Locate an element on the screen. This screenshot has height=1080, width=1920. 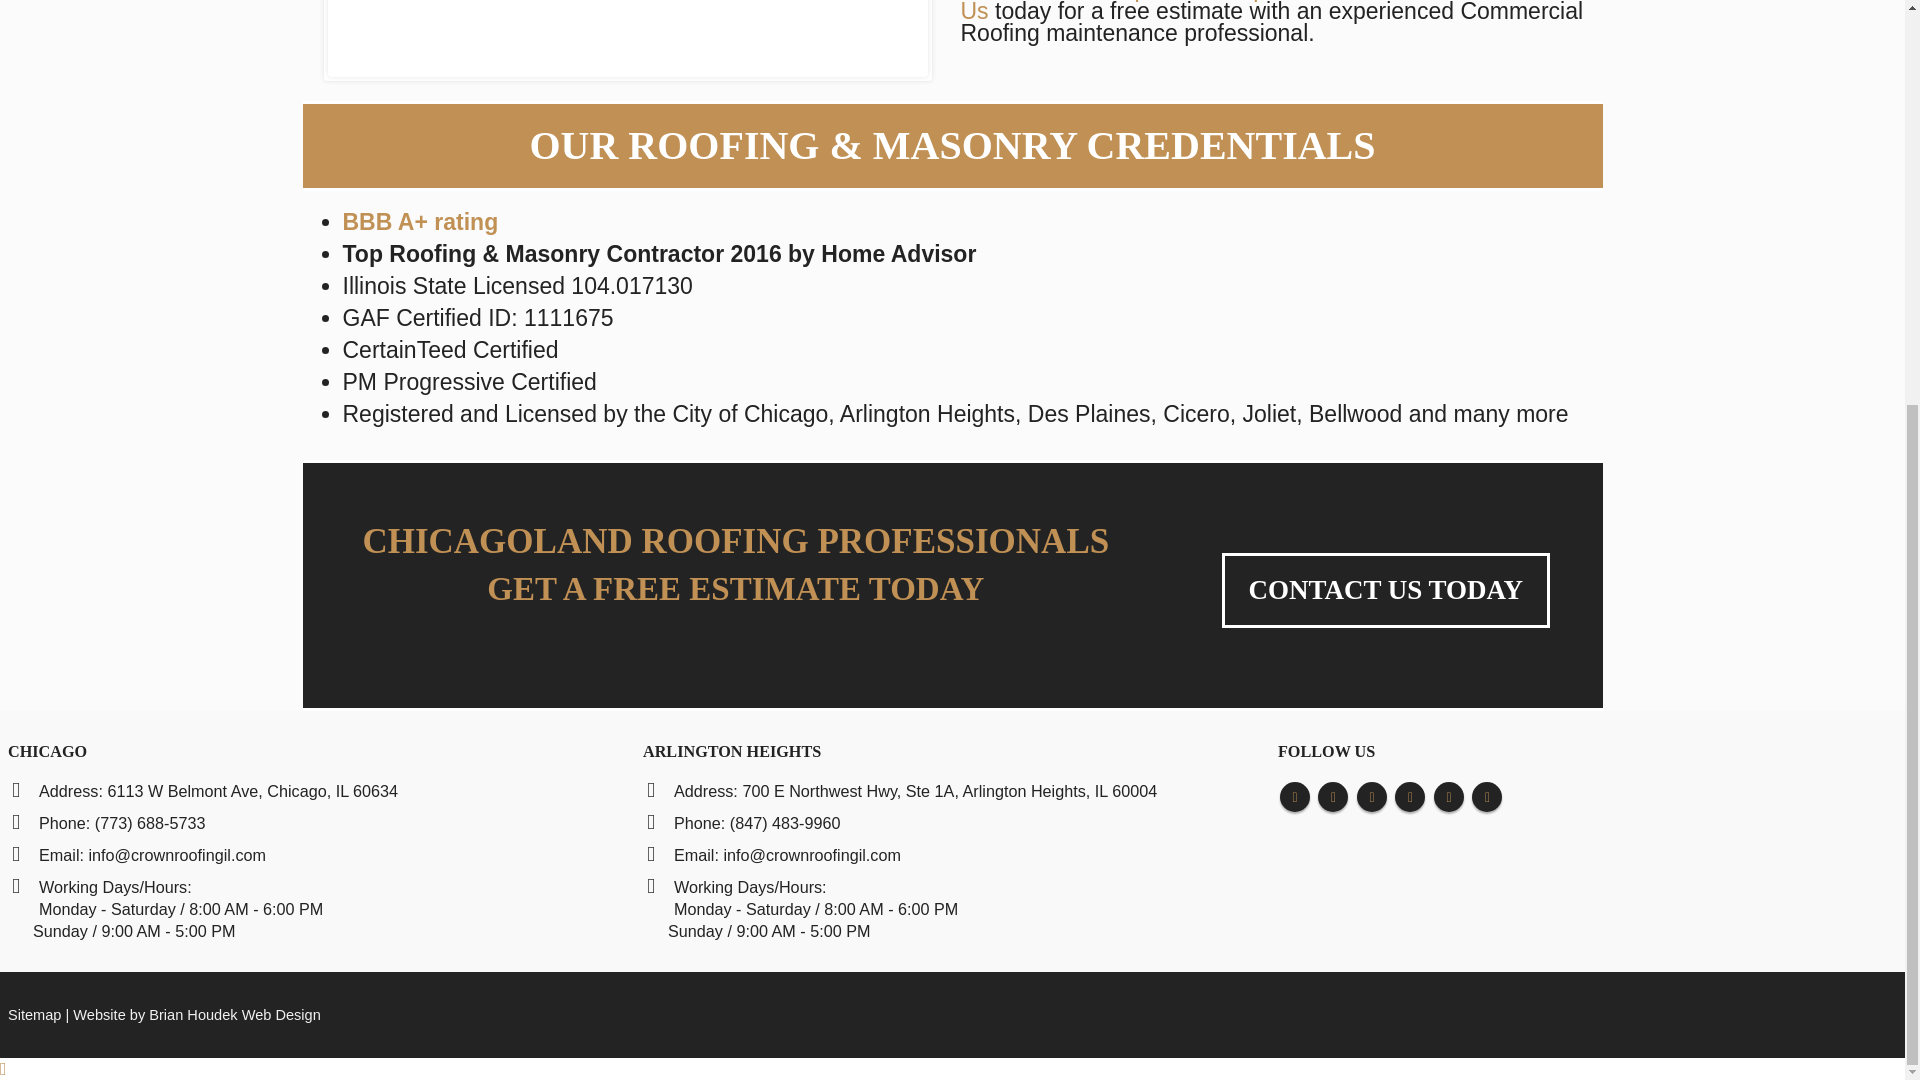
Crown Roofing Chicagoland Modified Bitumen Roof is located at coordinates (628, 38).